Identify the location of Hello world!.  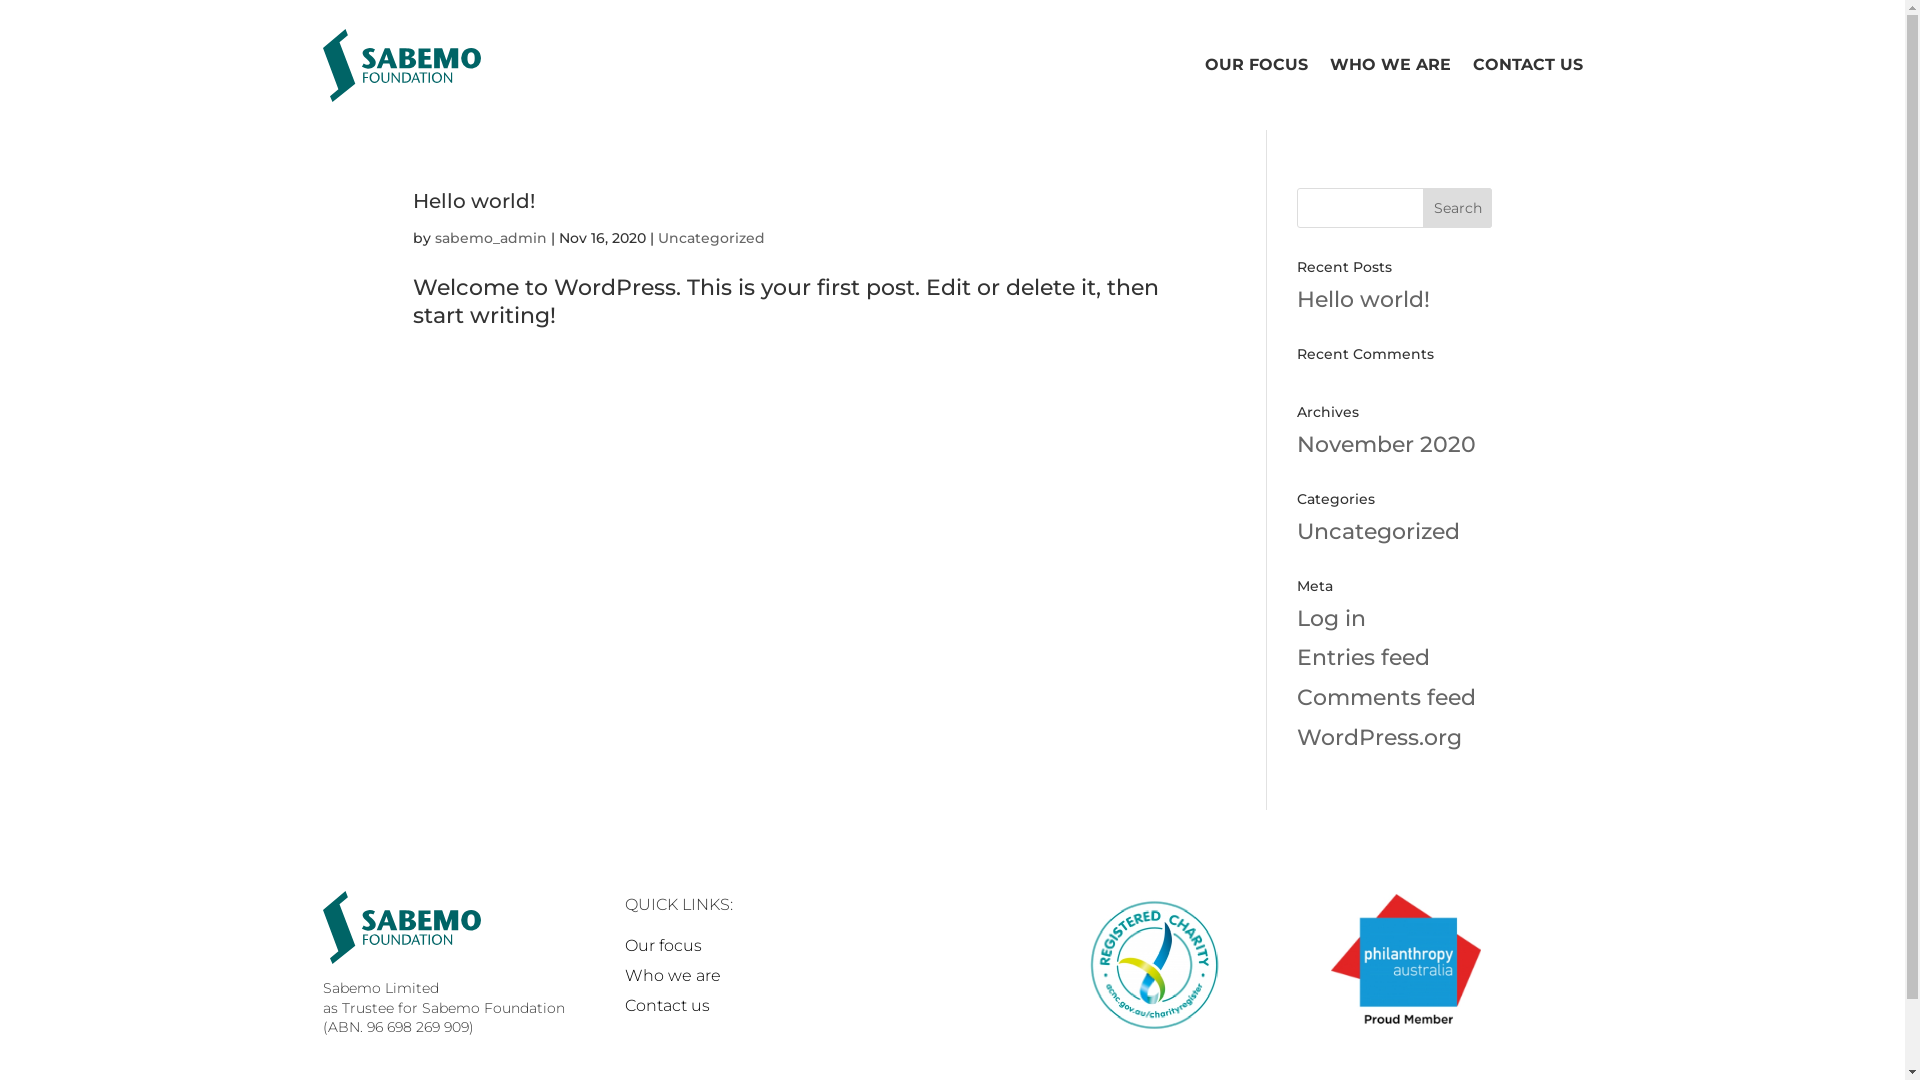
(473, 201).